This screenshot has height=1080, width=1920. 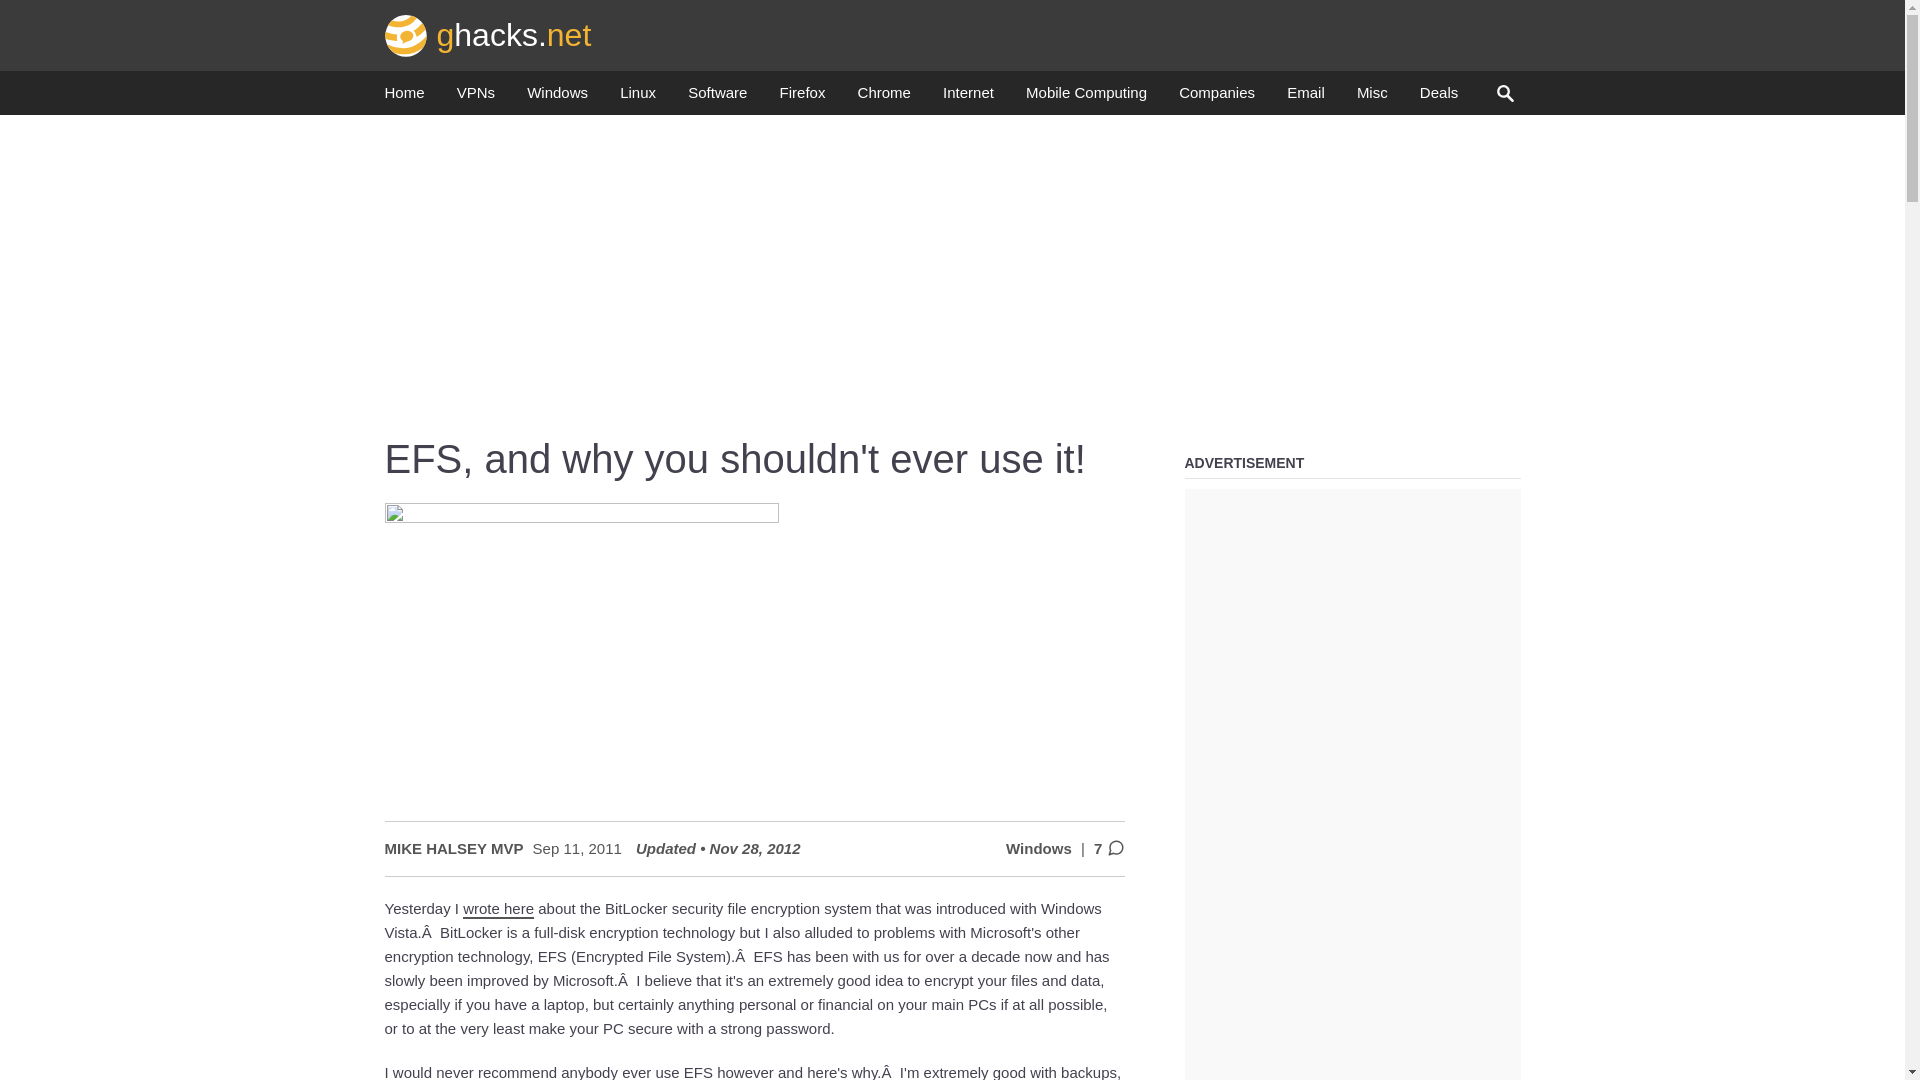 I want to click on Windows, so click(x=556, y=98).